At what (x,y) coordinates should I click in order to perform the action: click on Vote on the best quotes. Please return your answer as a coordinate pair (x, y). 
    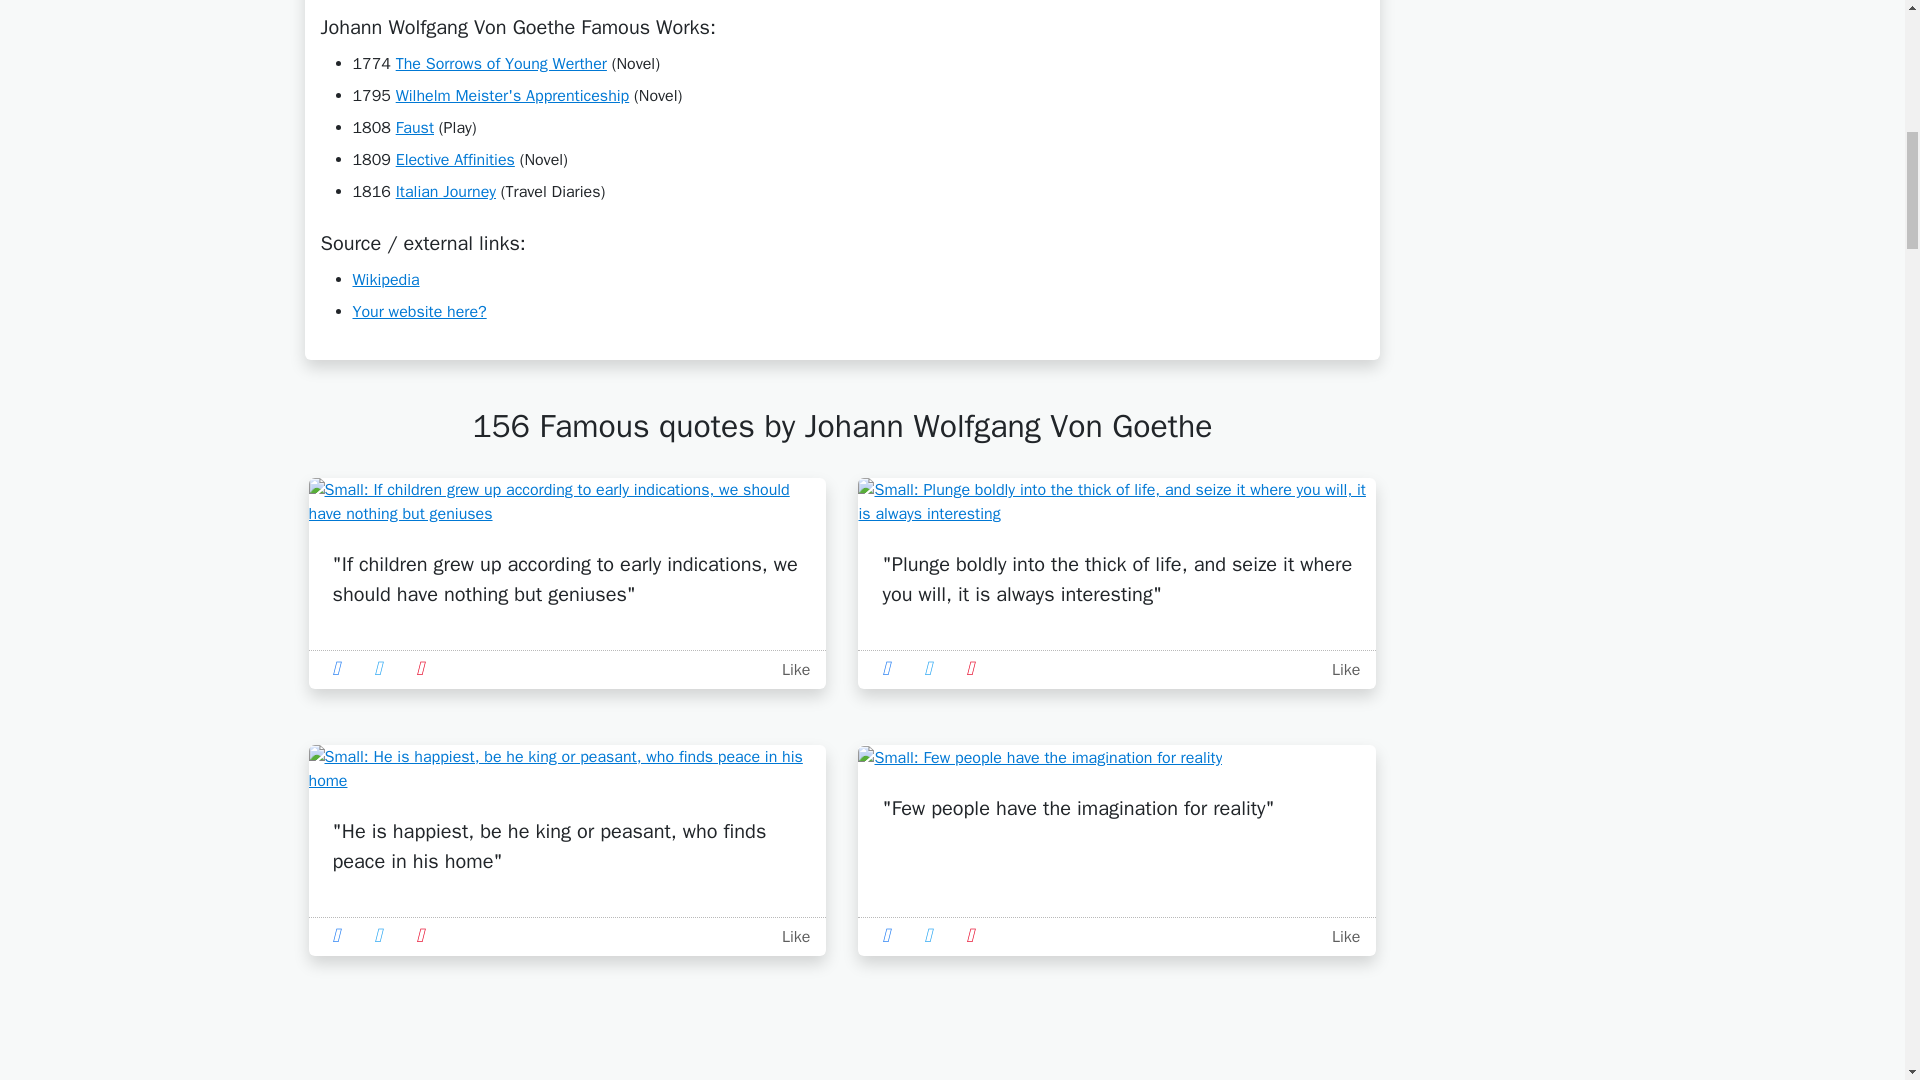
    Looking at the image, I should click on (790, 670).